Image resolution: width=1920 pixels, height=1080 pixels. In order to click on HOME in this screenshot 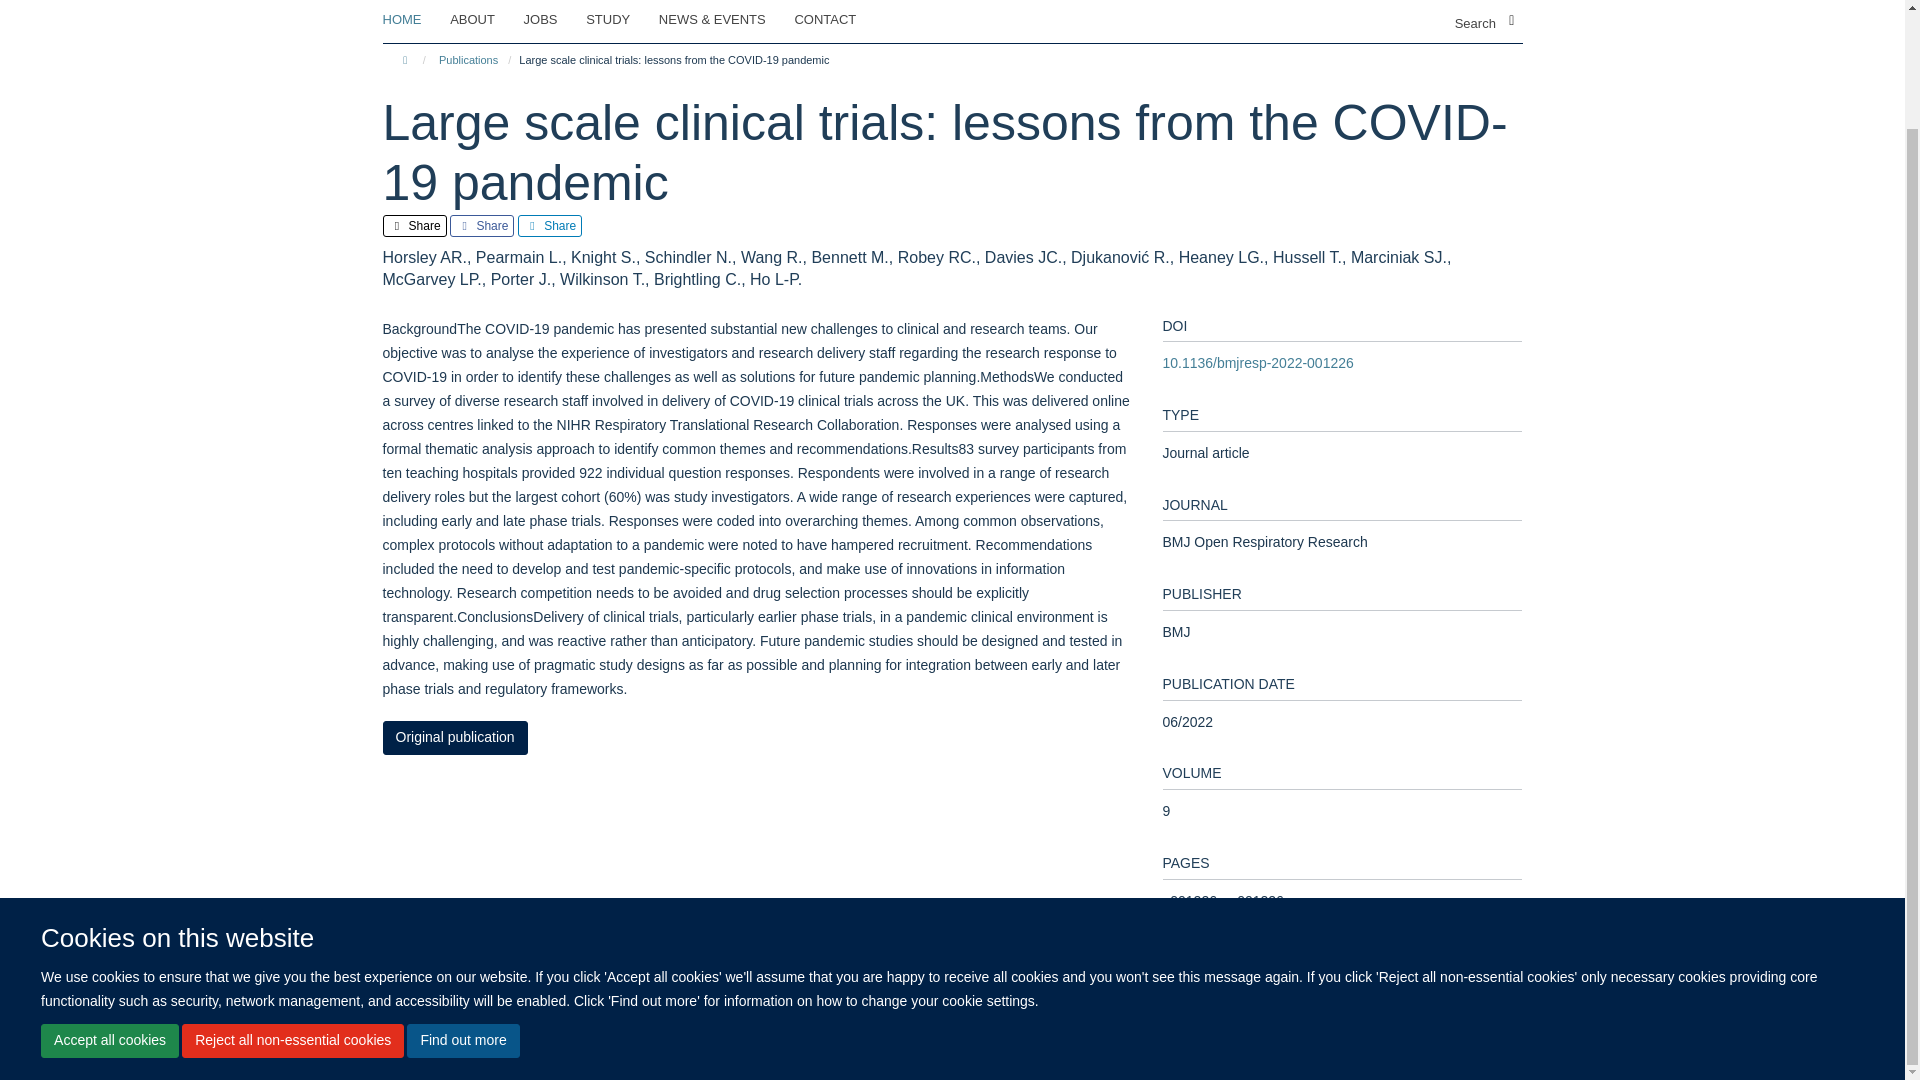, I will do `click(414, 20)`.